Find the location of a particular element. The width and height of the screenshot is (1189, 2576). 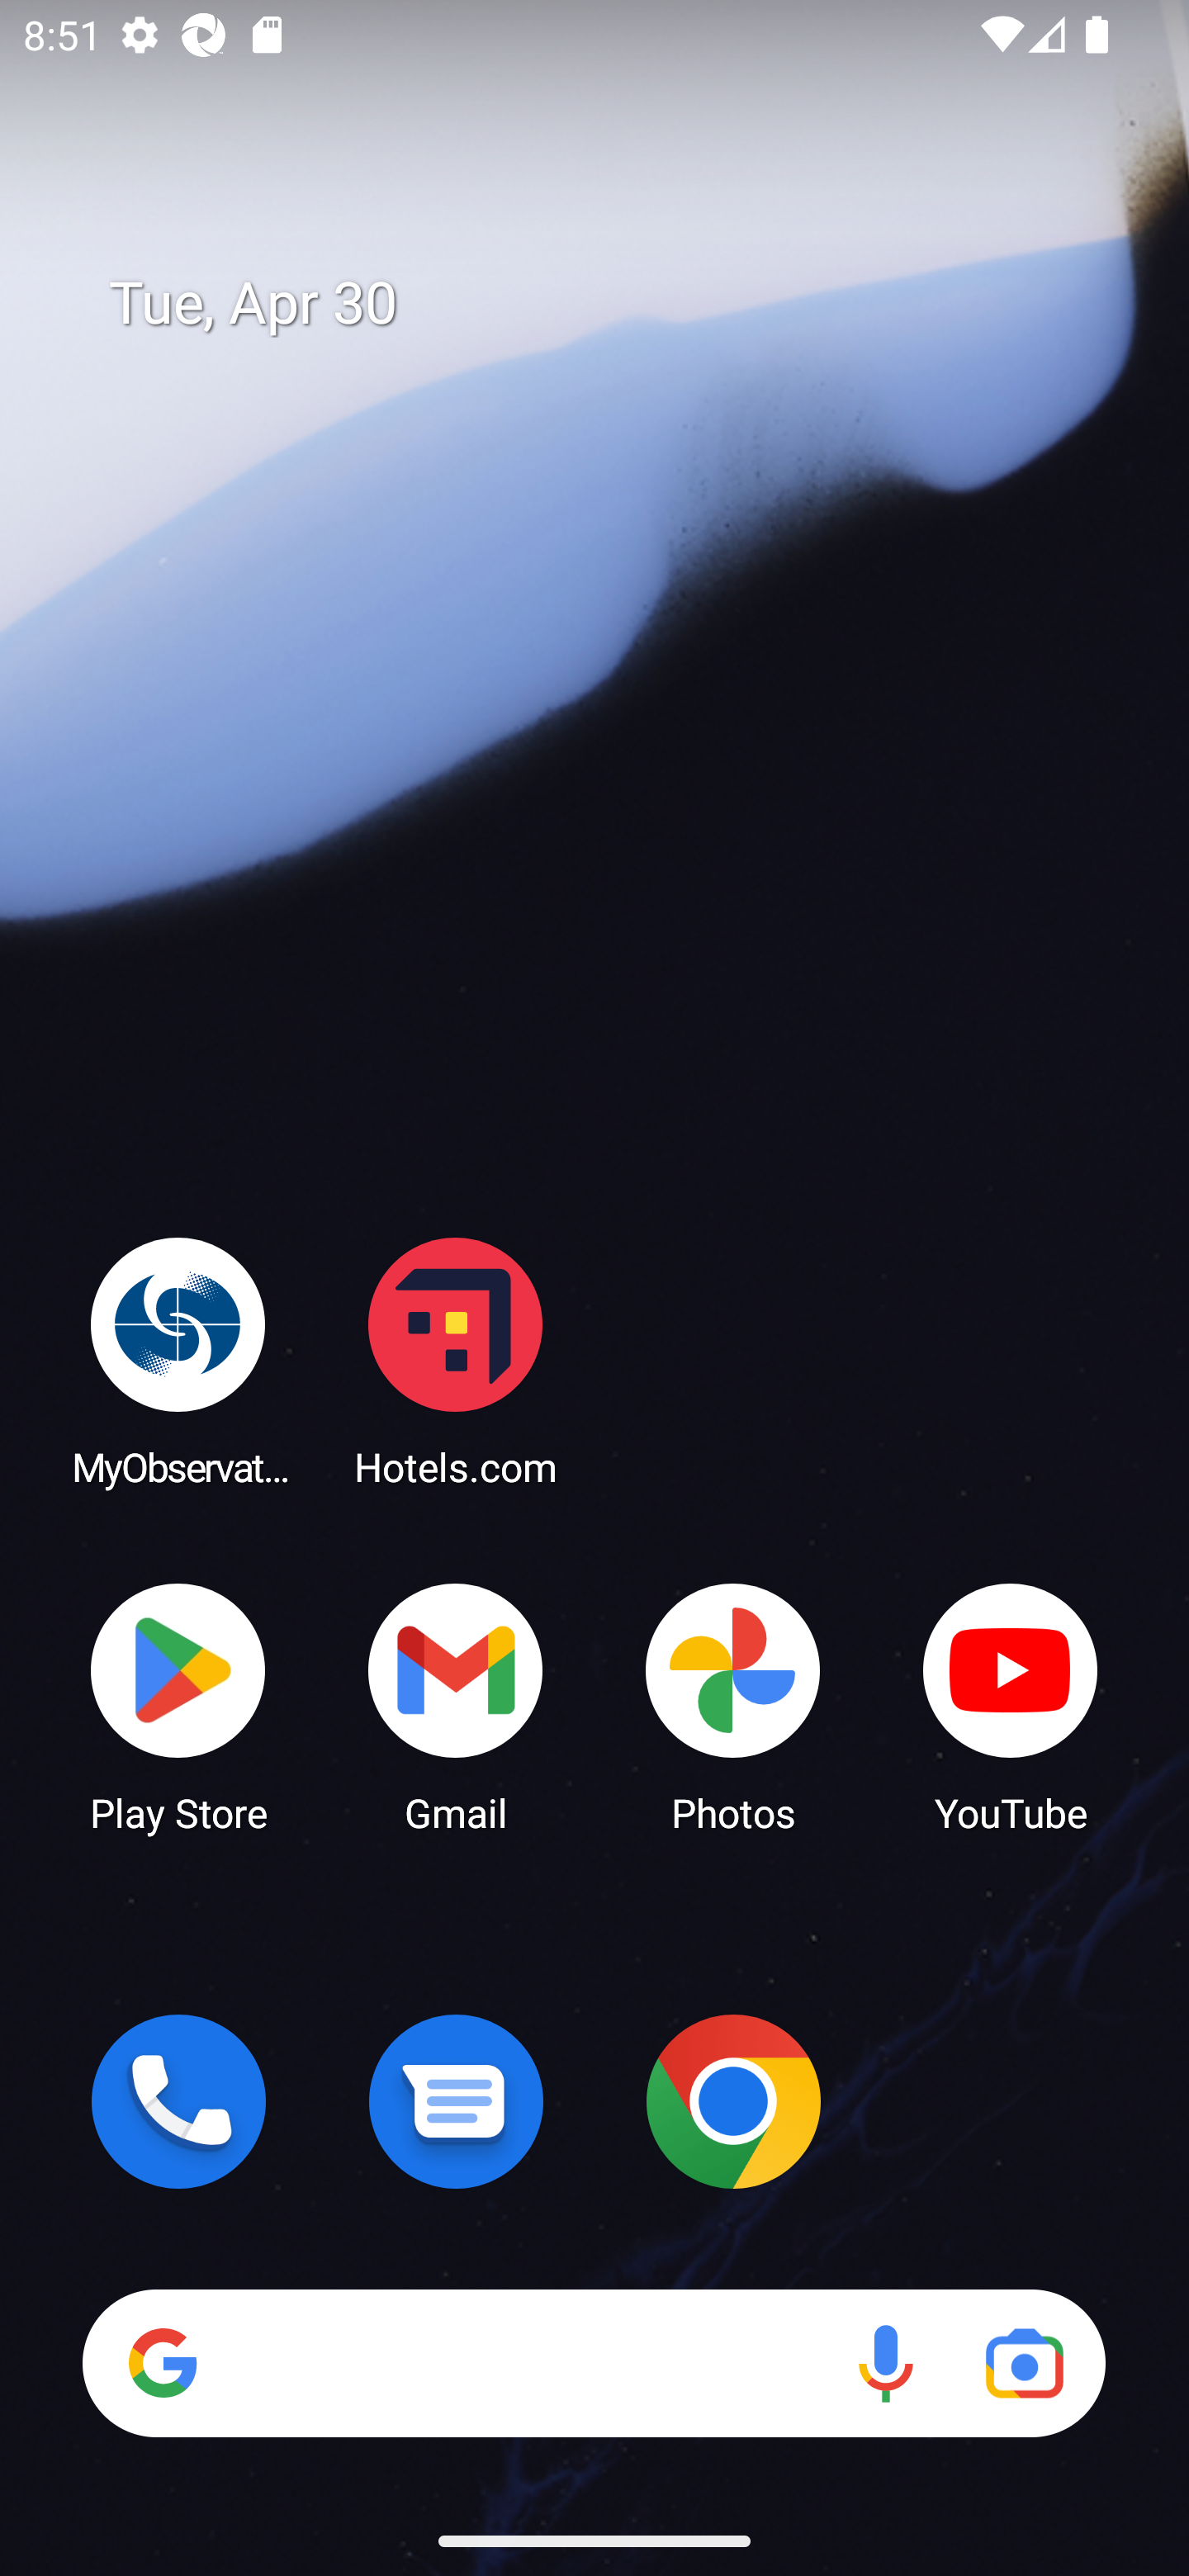

YouTube is located at coordinates (1011, 1706).